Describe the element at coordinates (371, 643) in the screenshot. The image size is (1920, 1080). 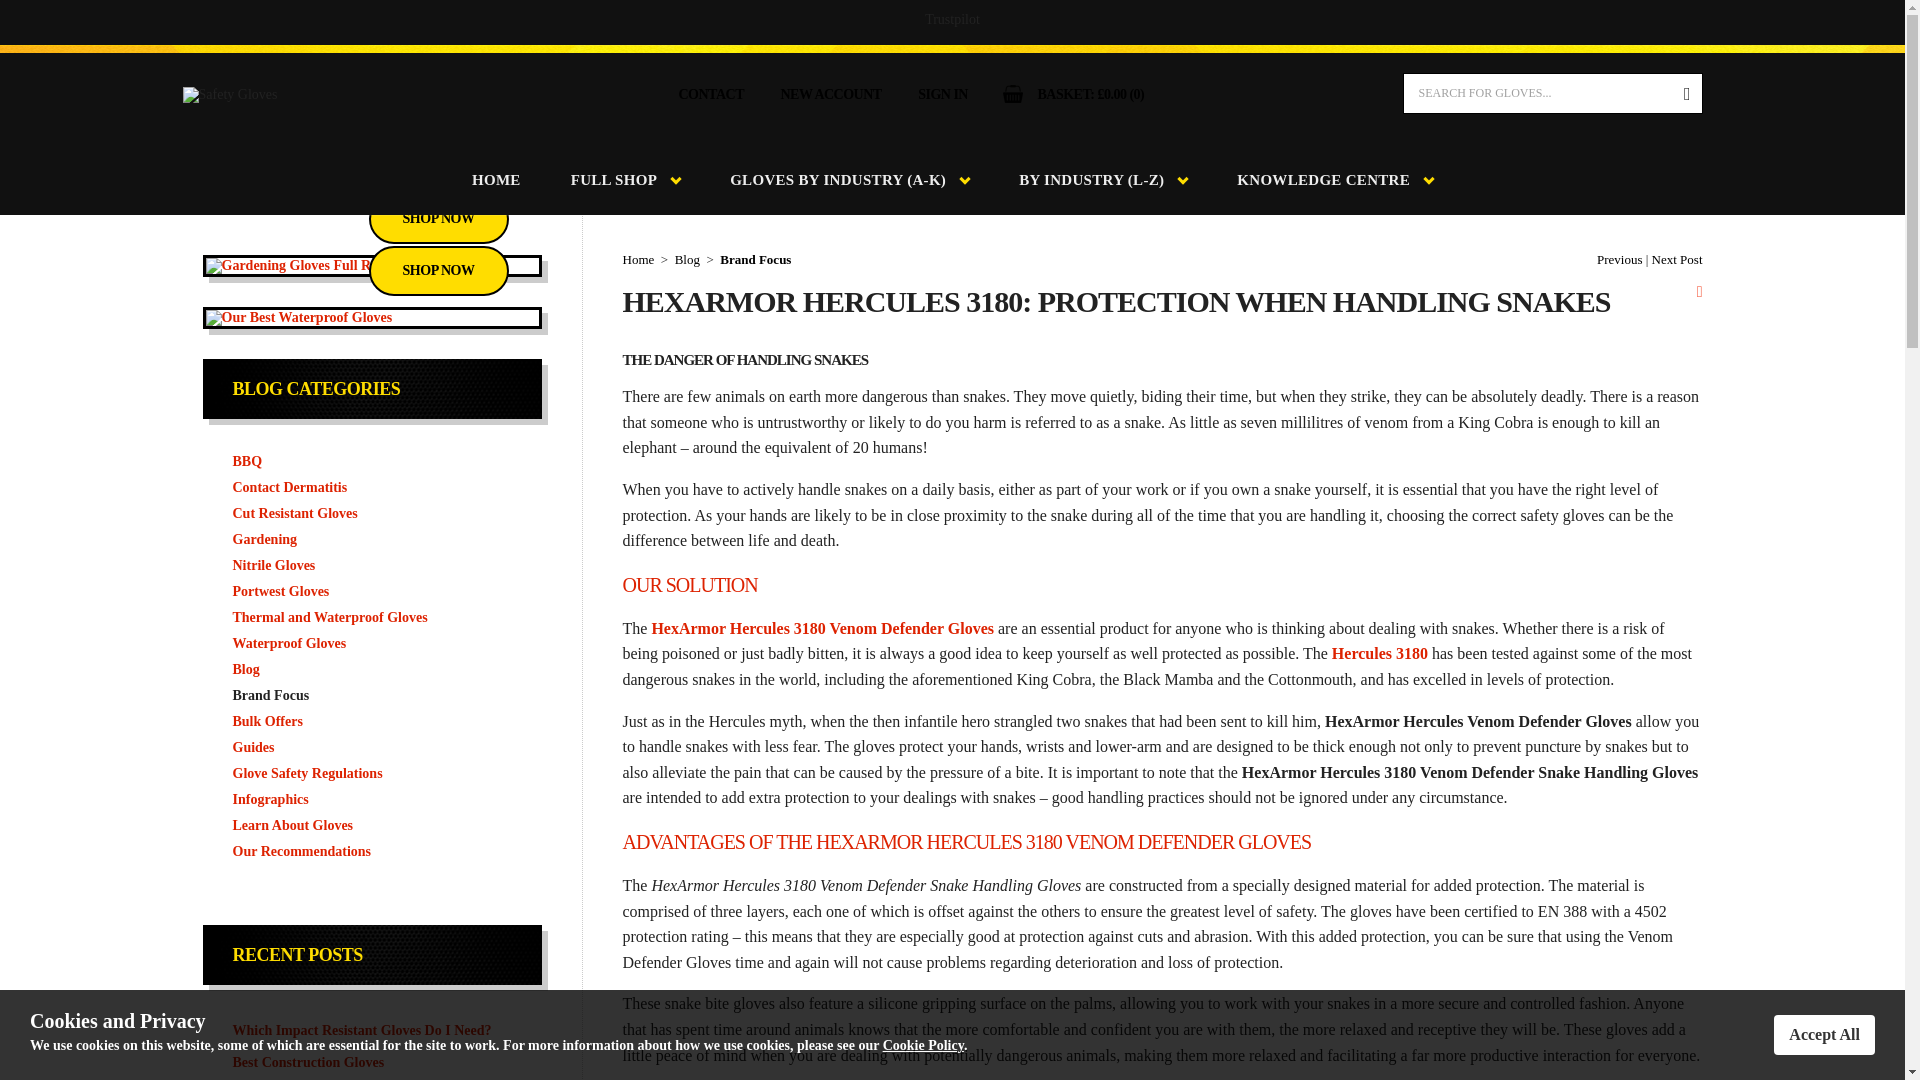
I see `Waterproof Gloves` at that location.